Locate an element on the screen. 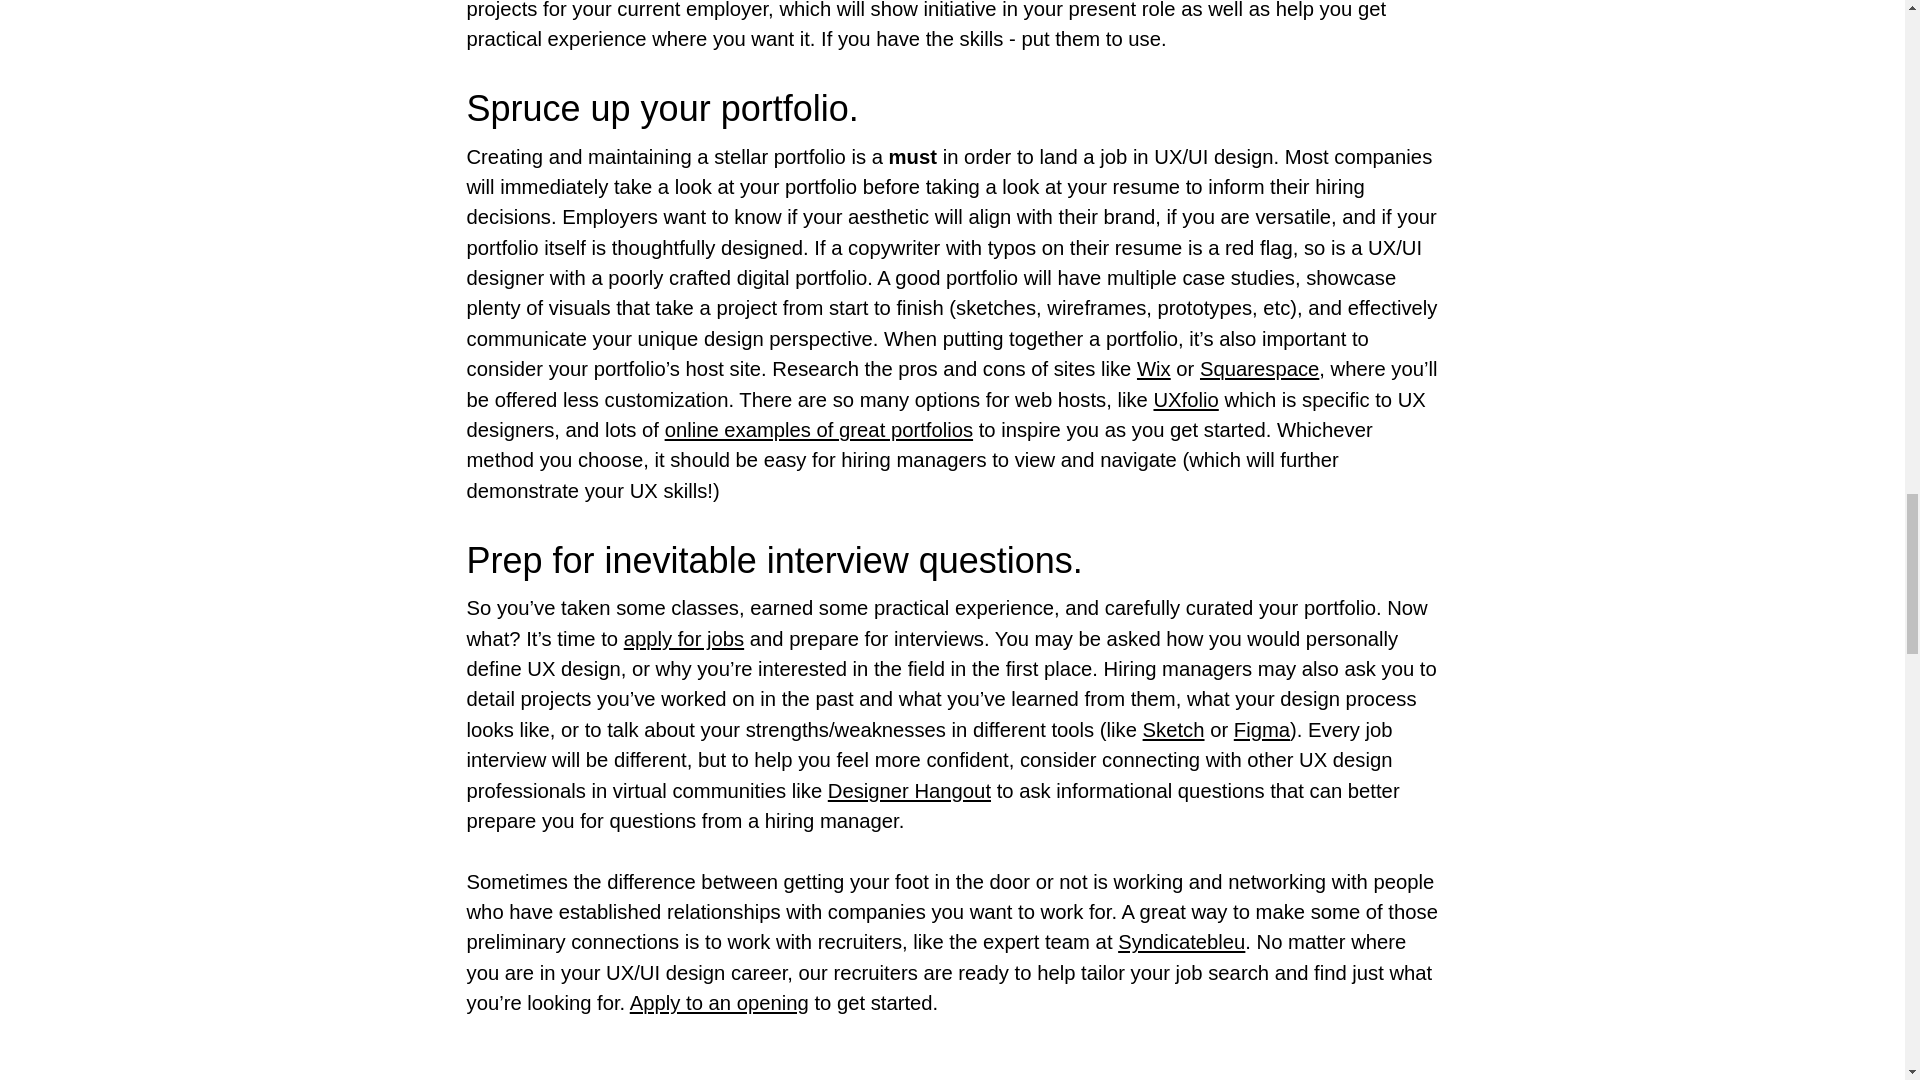 Image resolution: width=1920 pixels, height=1080 pixels. online examples of great portfolios is located at coordinates (818, 430).